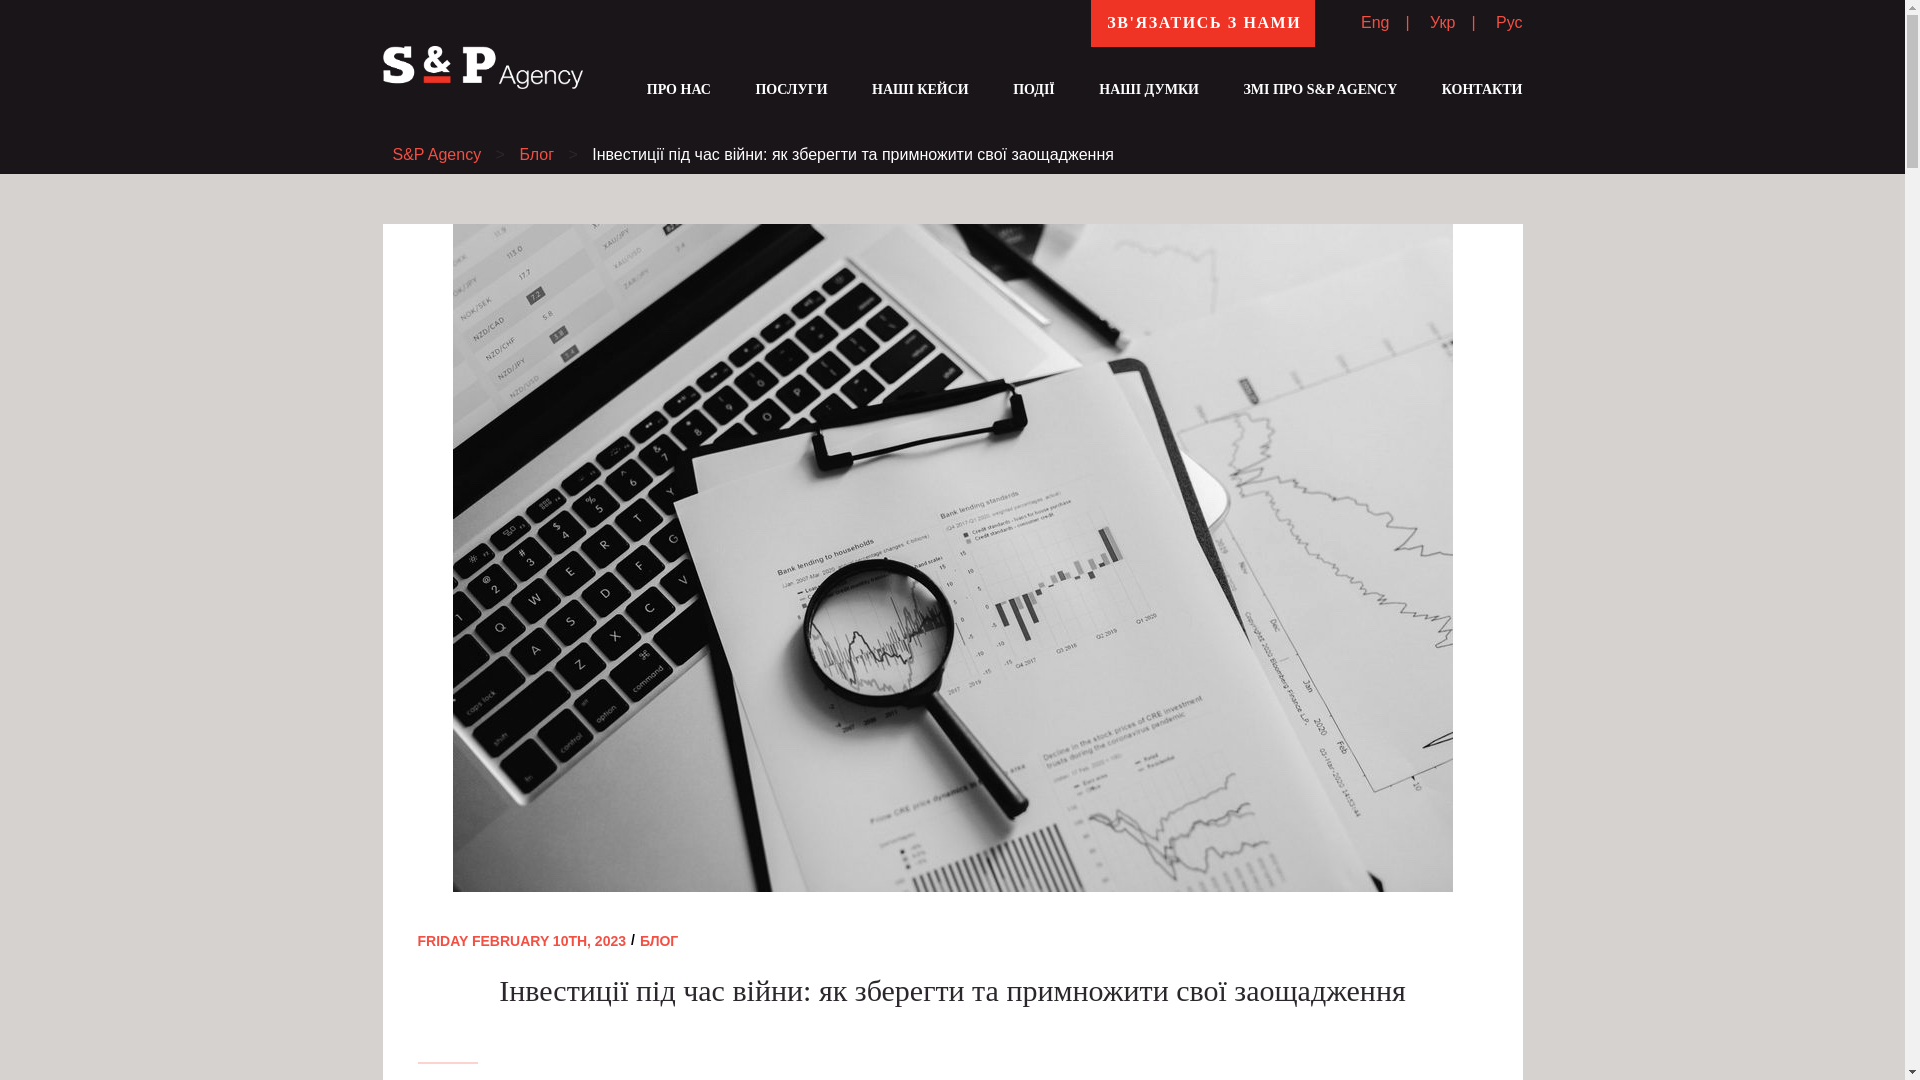 The height and width of the screenshot is (1080, 1920). What do you see at coordinates (522, 941) in the screenshot?
I see `FRIDAY FEBRUARY 10TH, 2023` at bounding box center [522, 941].